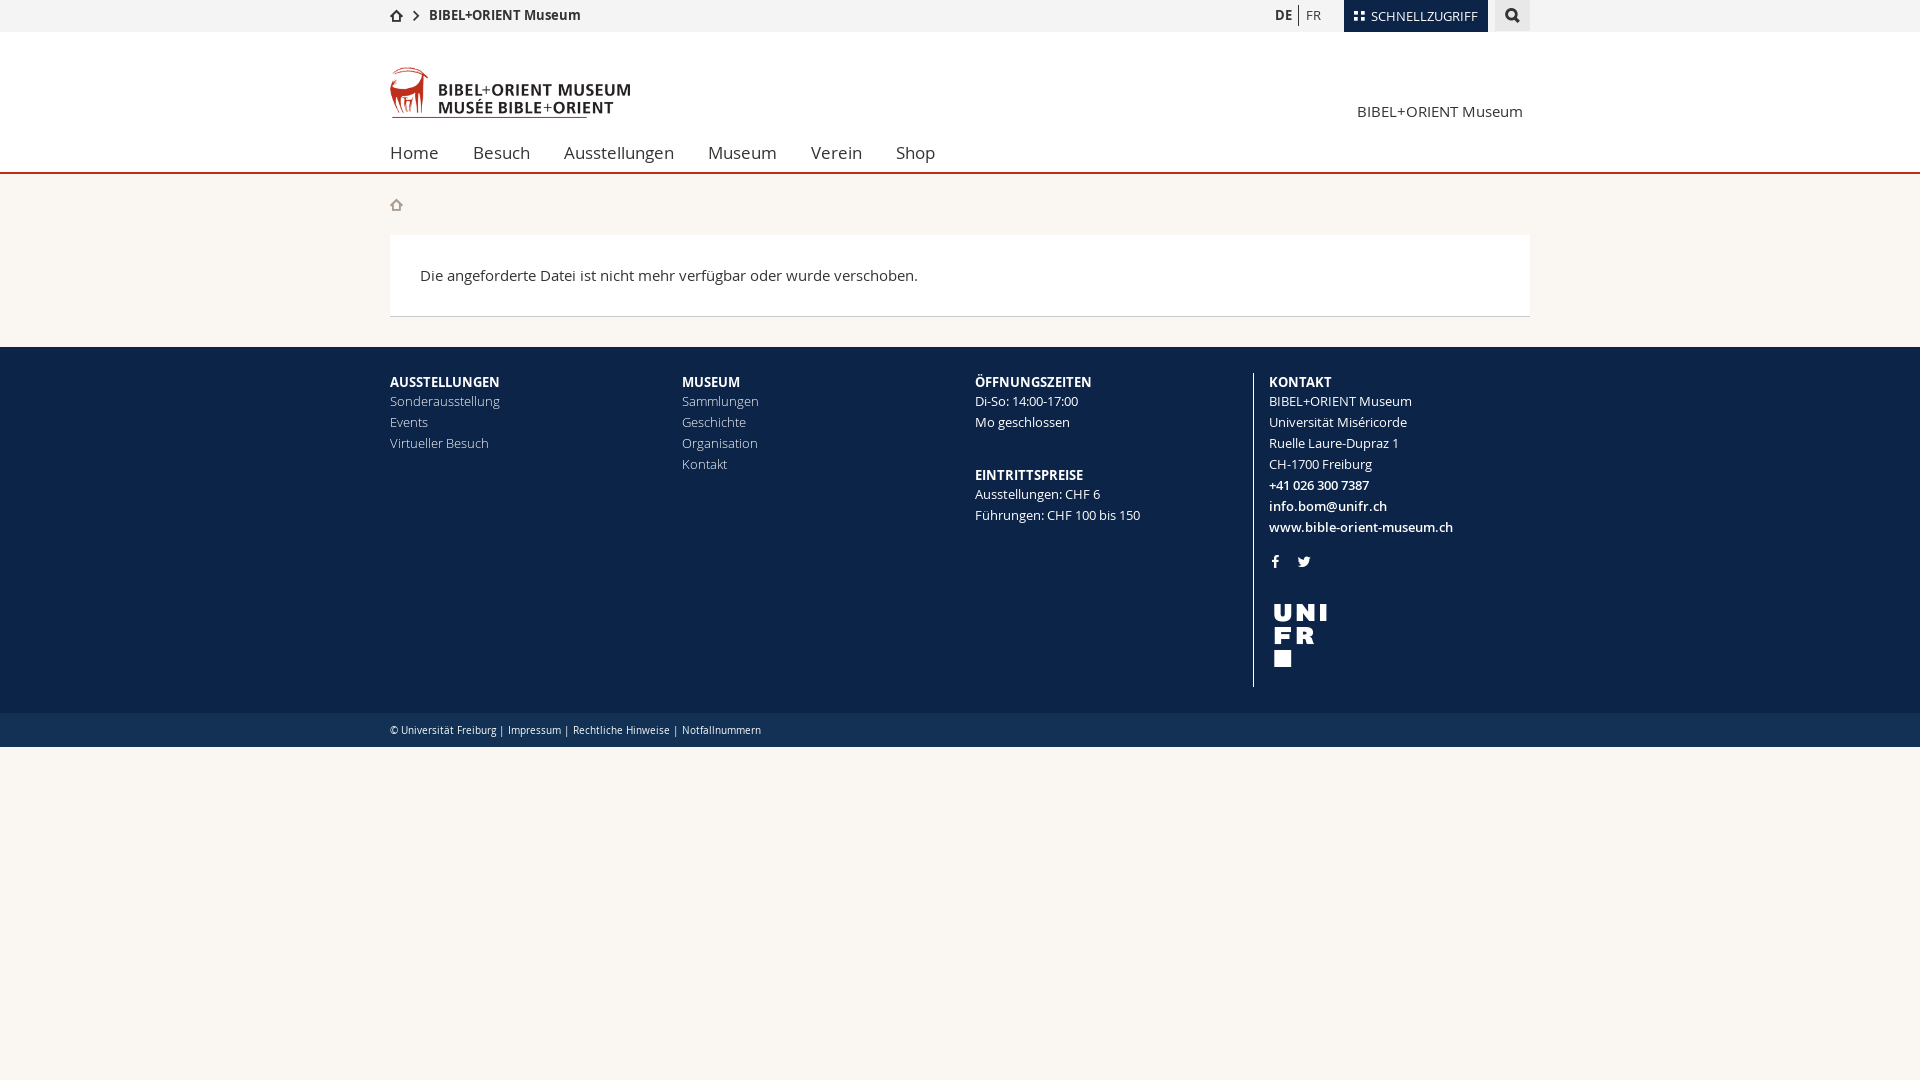  I want to click on Sonderausstellung, so click(445, 401).